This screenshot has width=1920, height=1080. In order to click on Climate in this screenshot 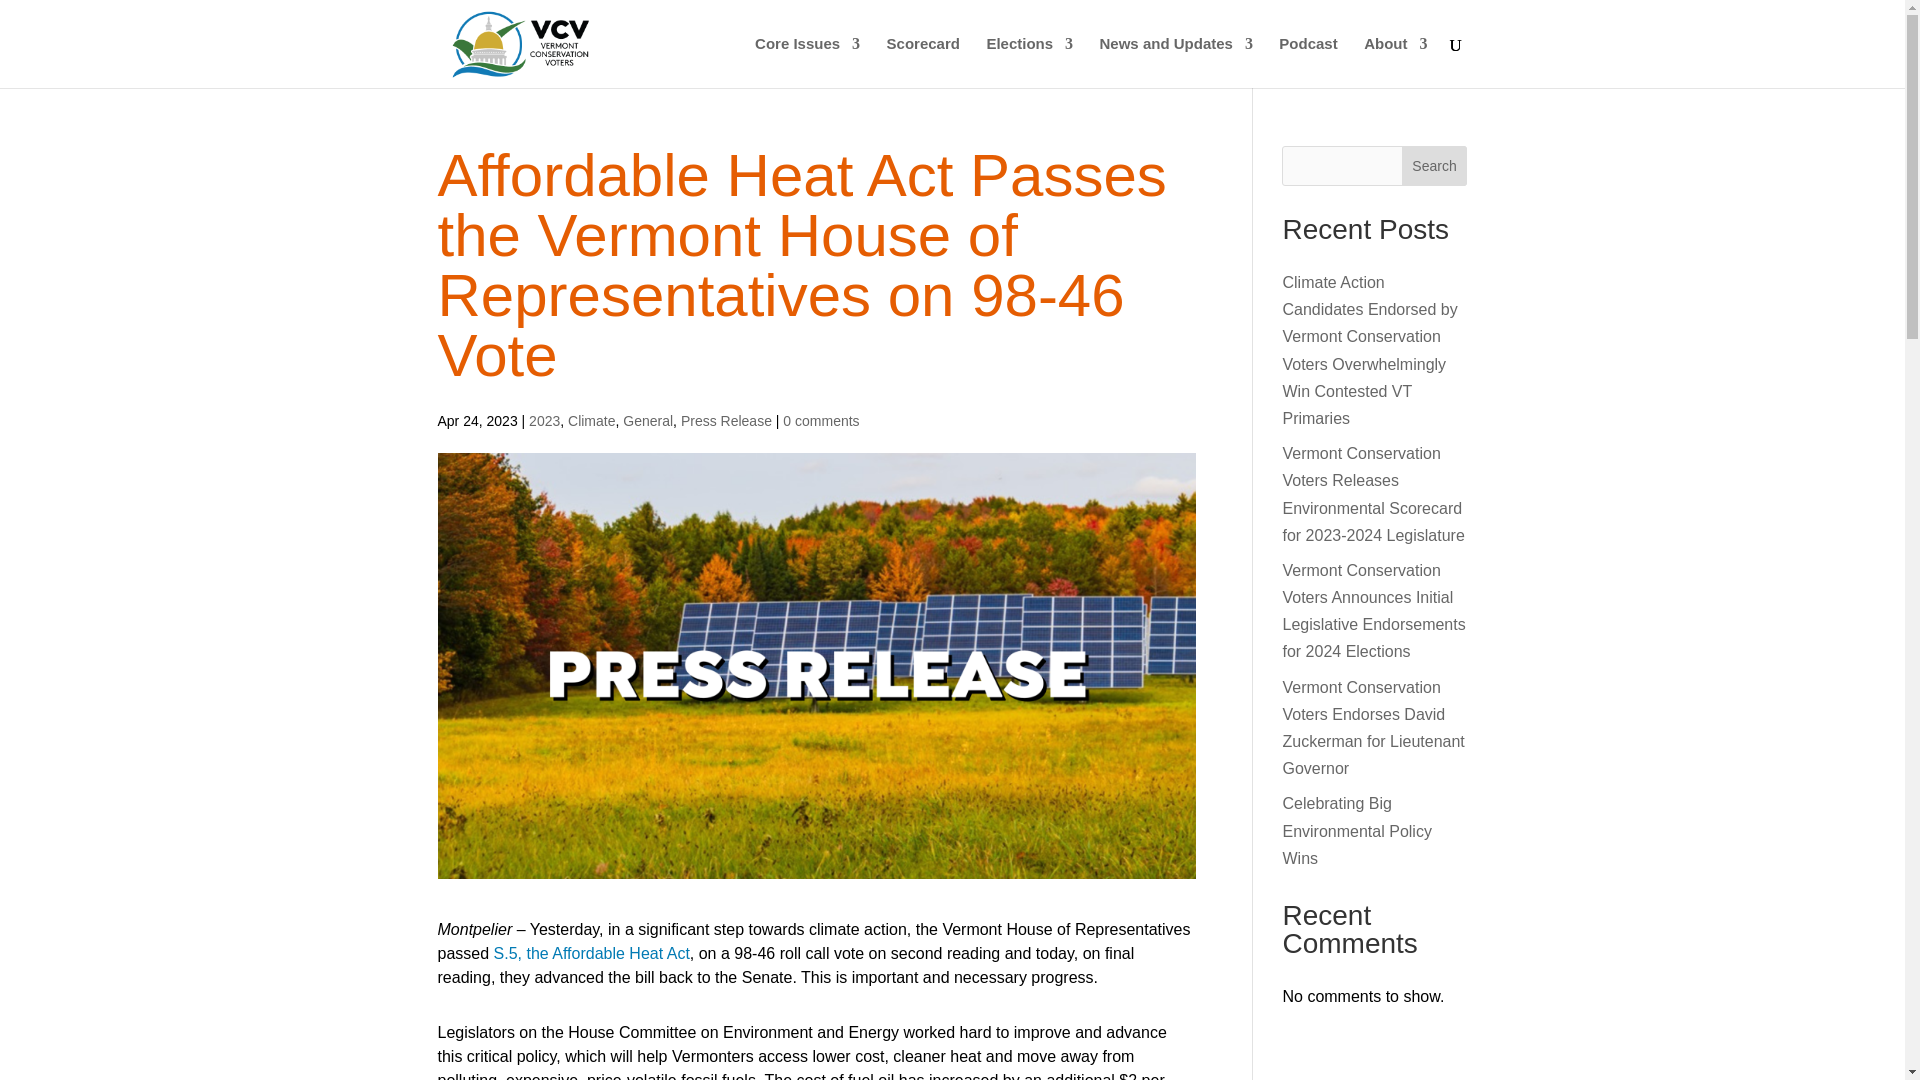, I will do `click(591, 420)`.